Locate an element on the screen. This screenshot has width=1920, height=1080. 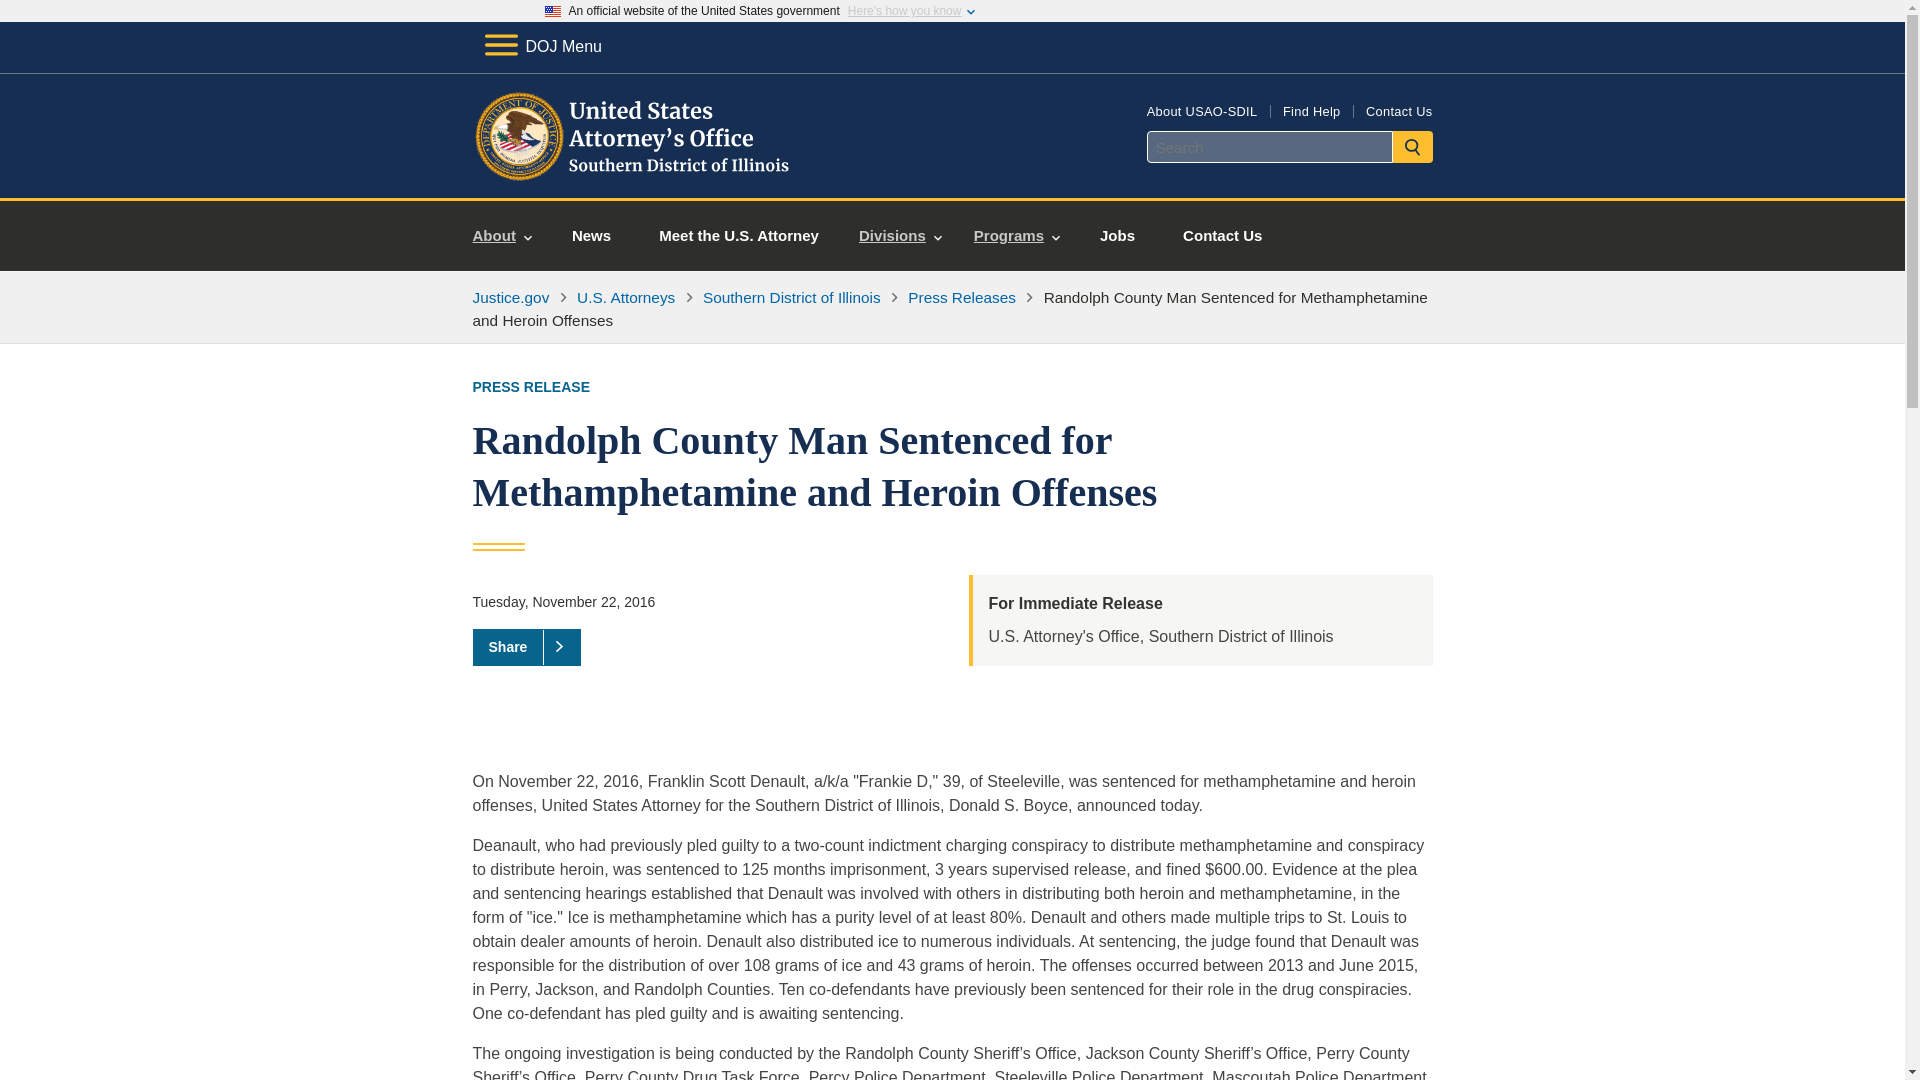
Divisions is located at coordinates (900, 236).